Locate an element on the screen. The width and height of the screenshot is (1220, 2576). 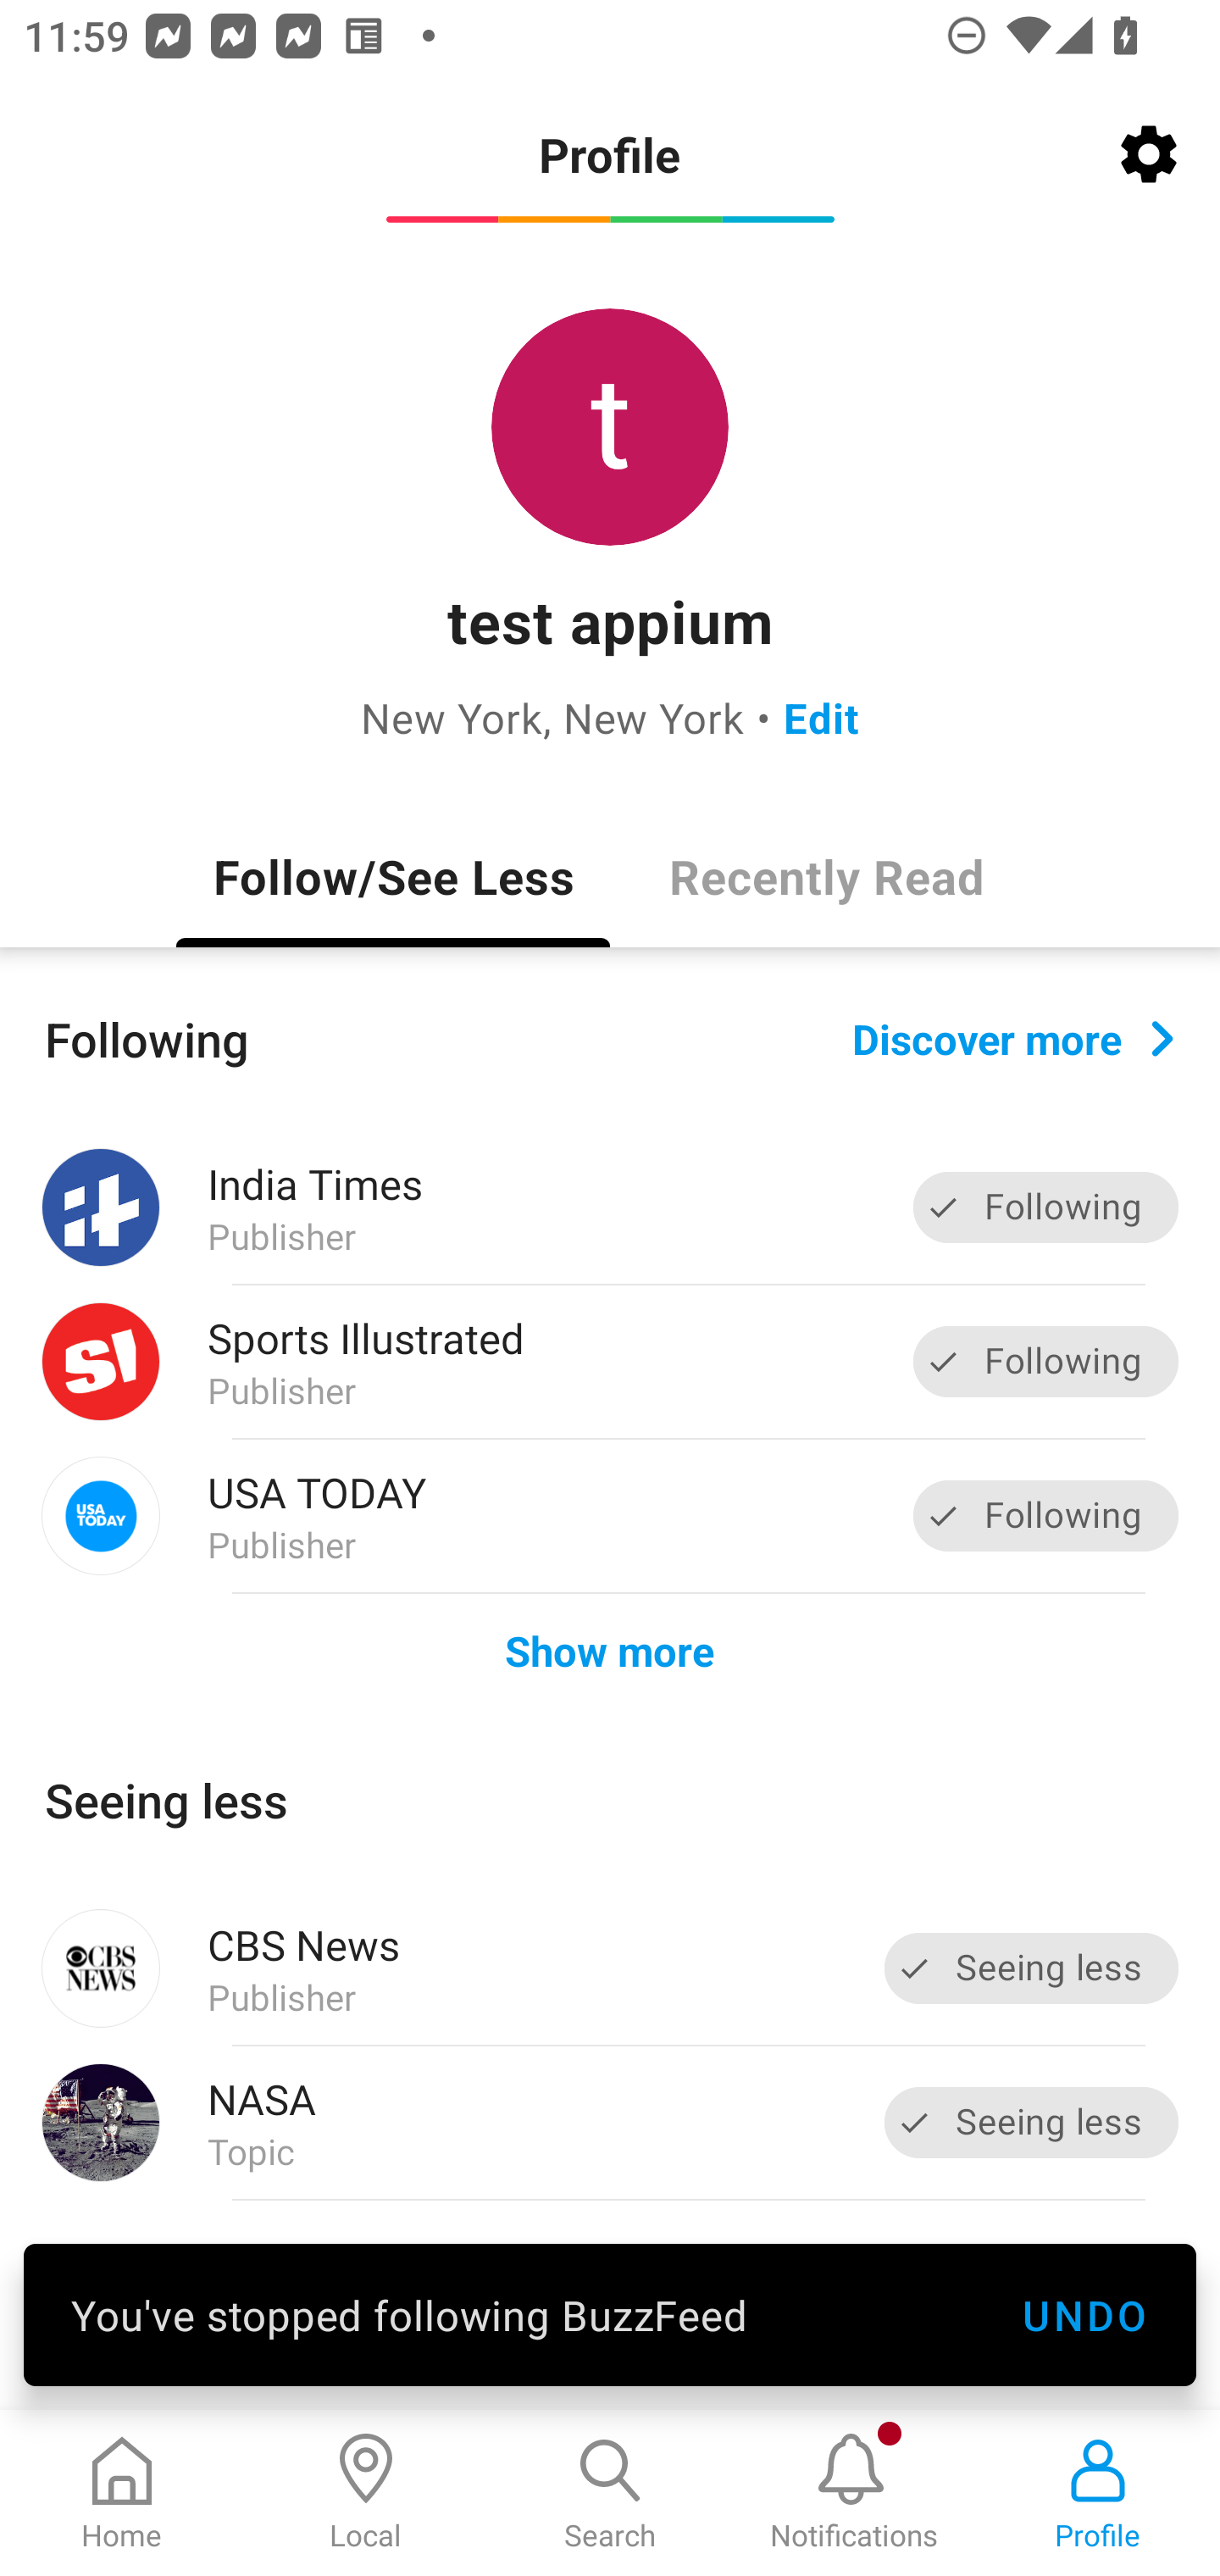
Search is located at coordinates (610, 2493).